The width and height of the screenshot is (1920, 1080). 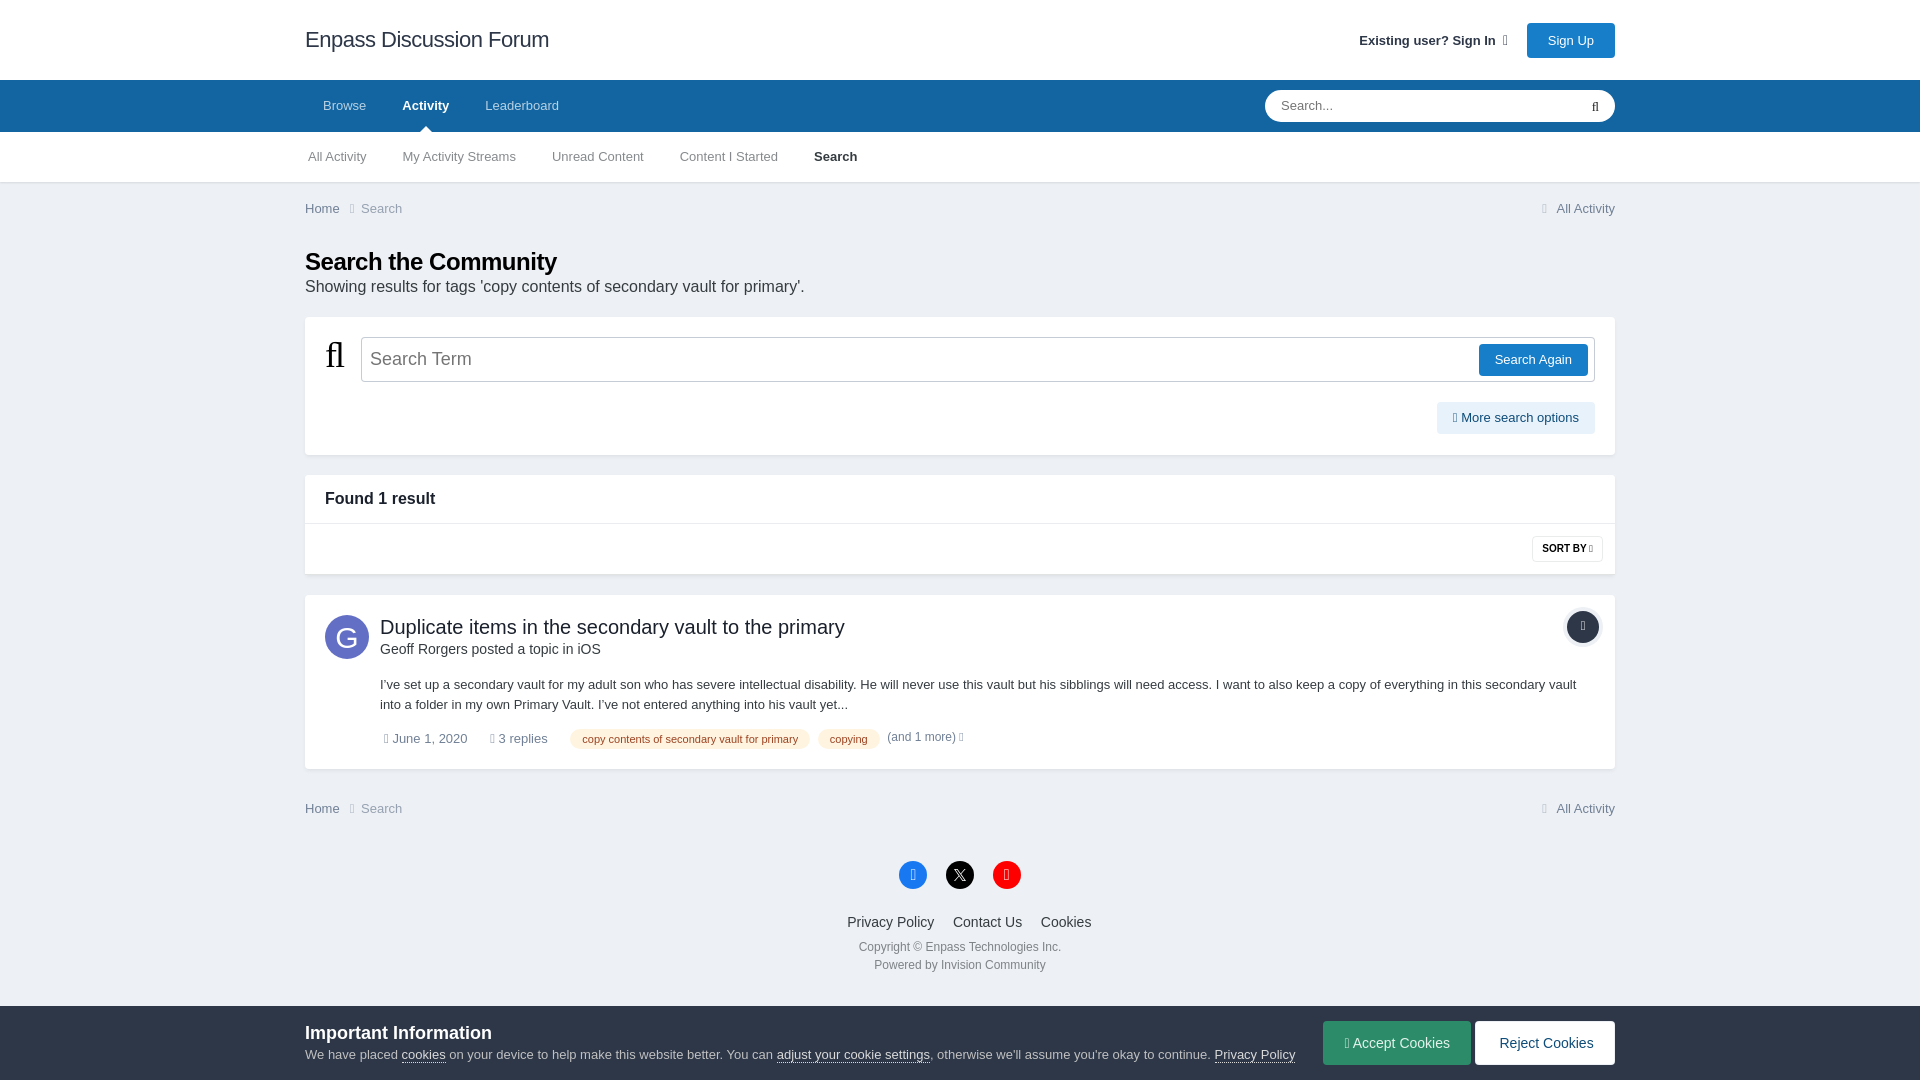 What do you see at coordinates (848, 739) in the screenshot?
I see `Find other content tagged with 'copying'` at bounding box center [848, 739].